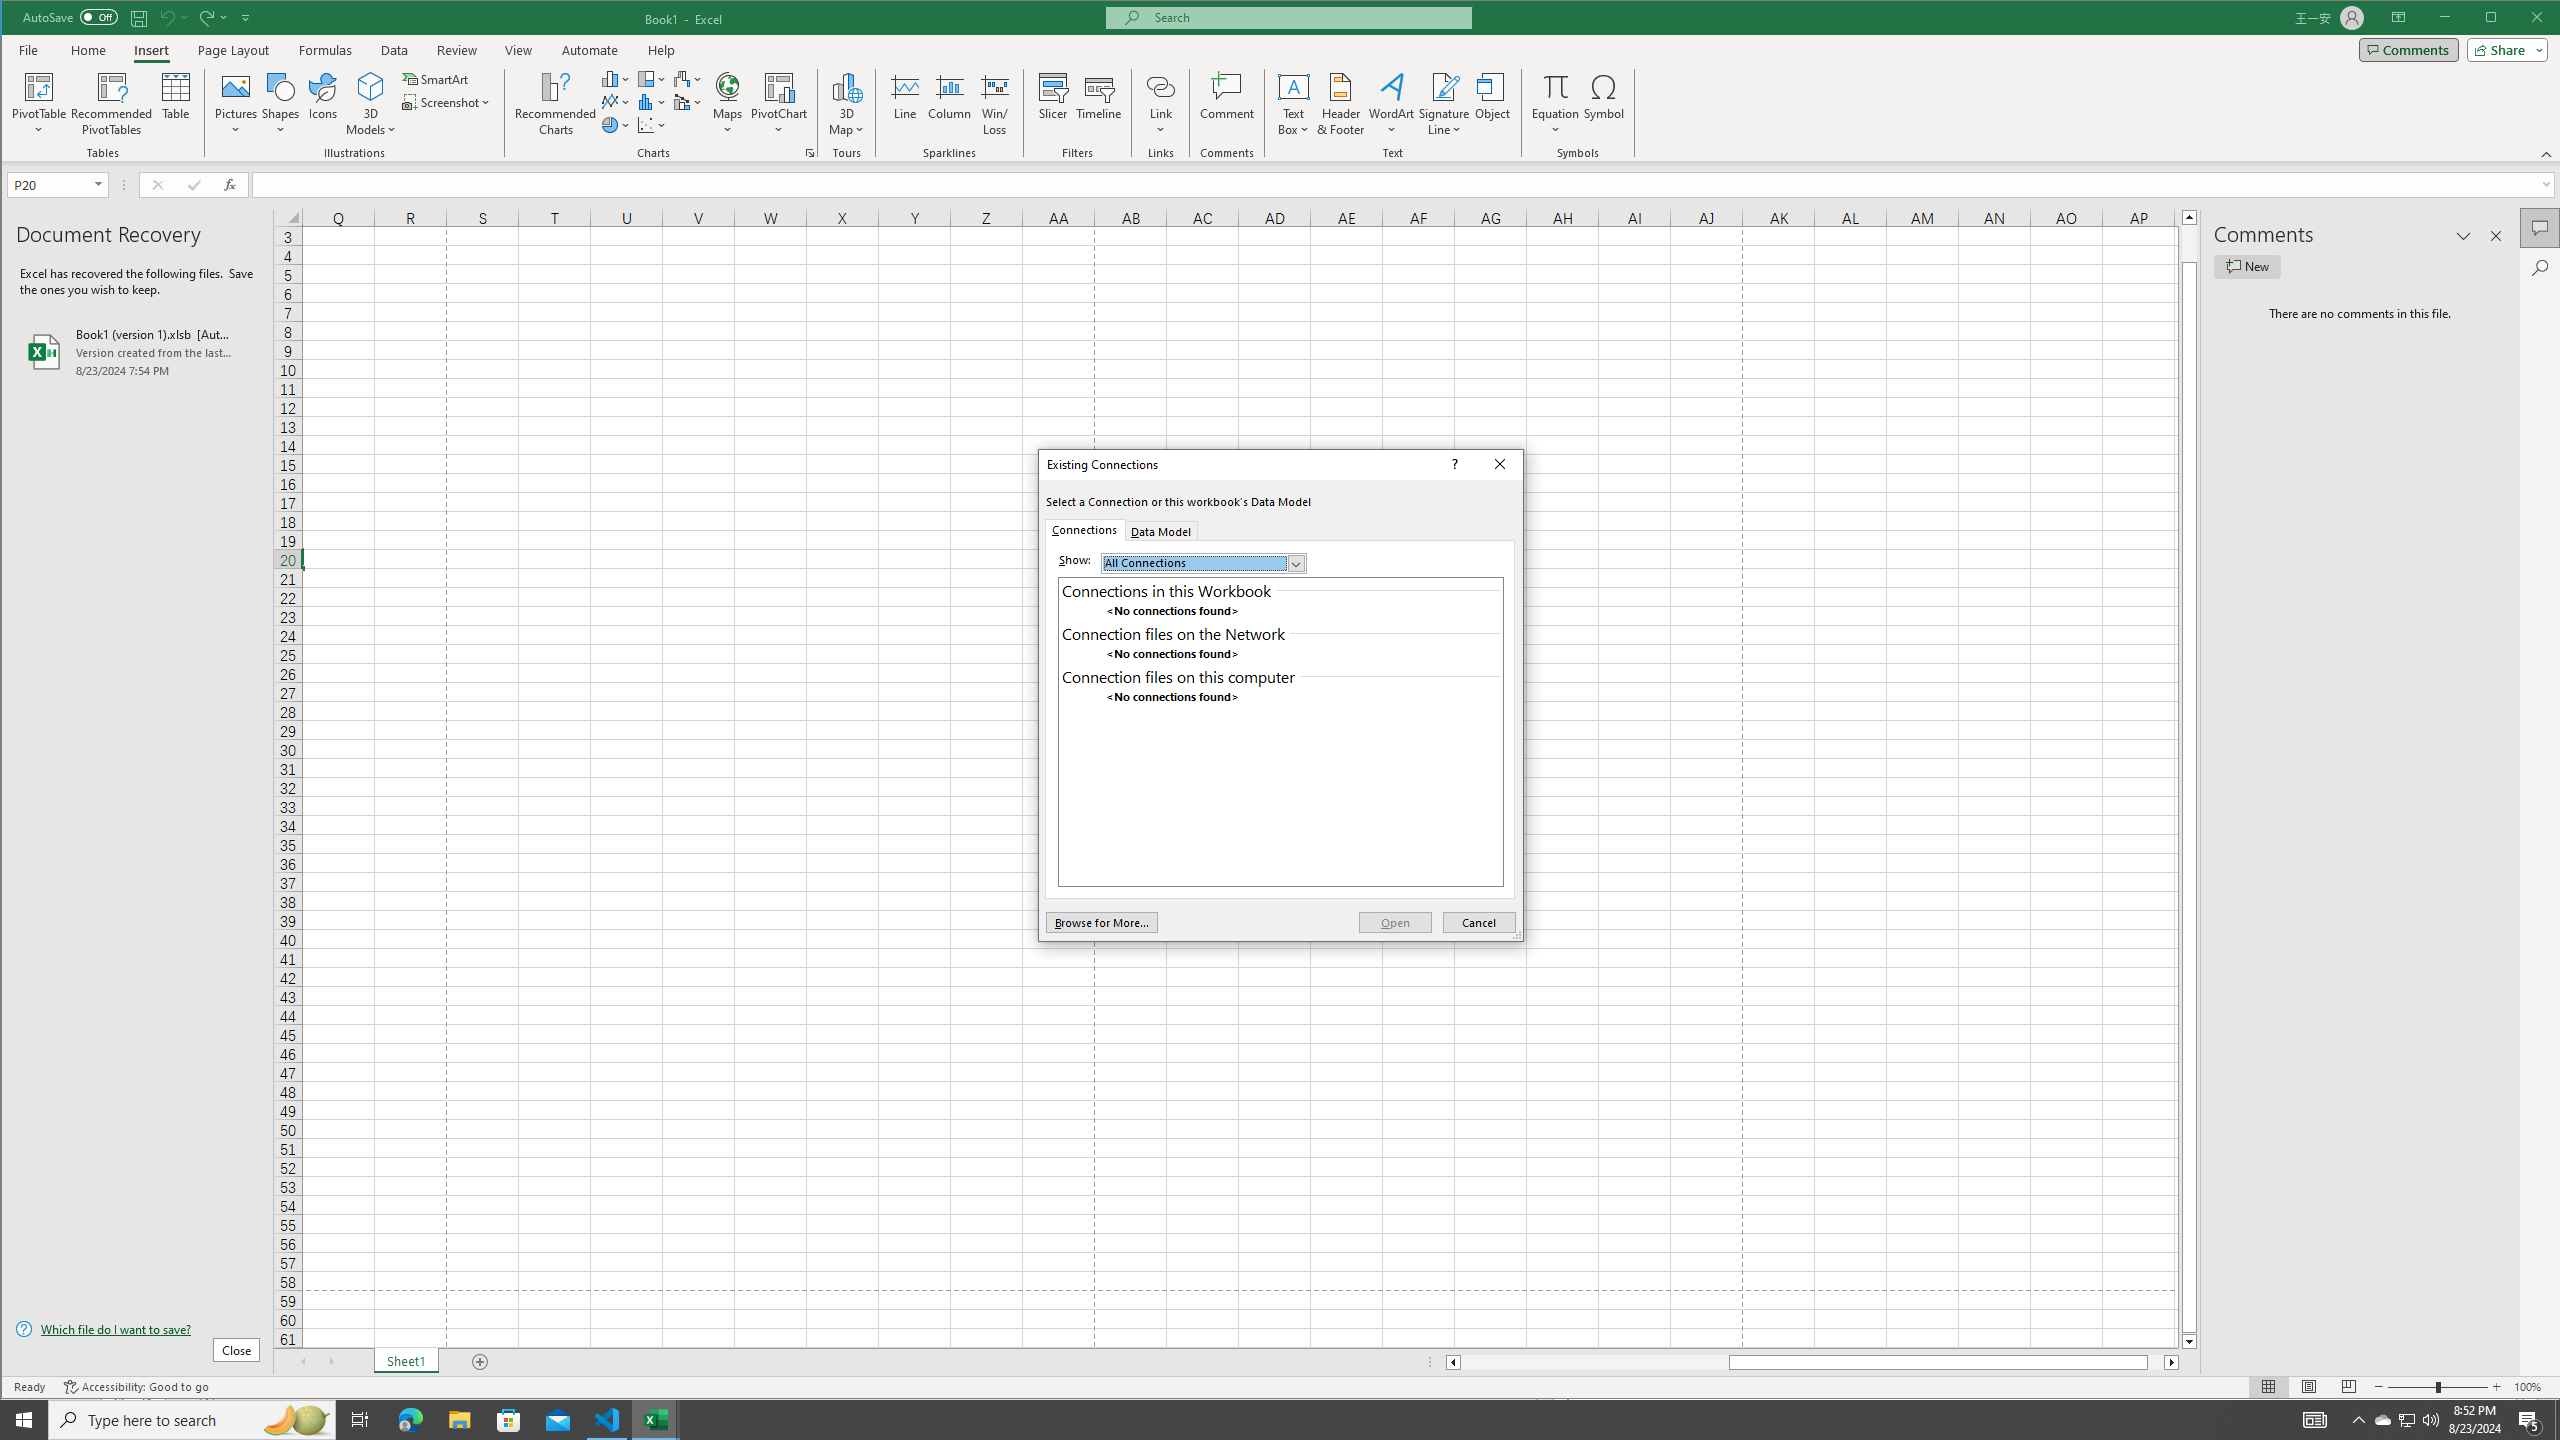 The image size is (2560, 1440). Describe the element at coordinates (2530, 1420) in the screenshot. I see `Action Center, 5 new notifications` at that location.